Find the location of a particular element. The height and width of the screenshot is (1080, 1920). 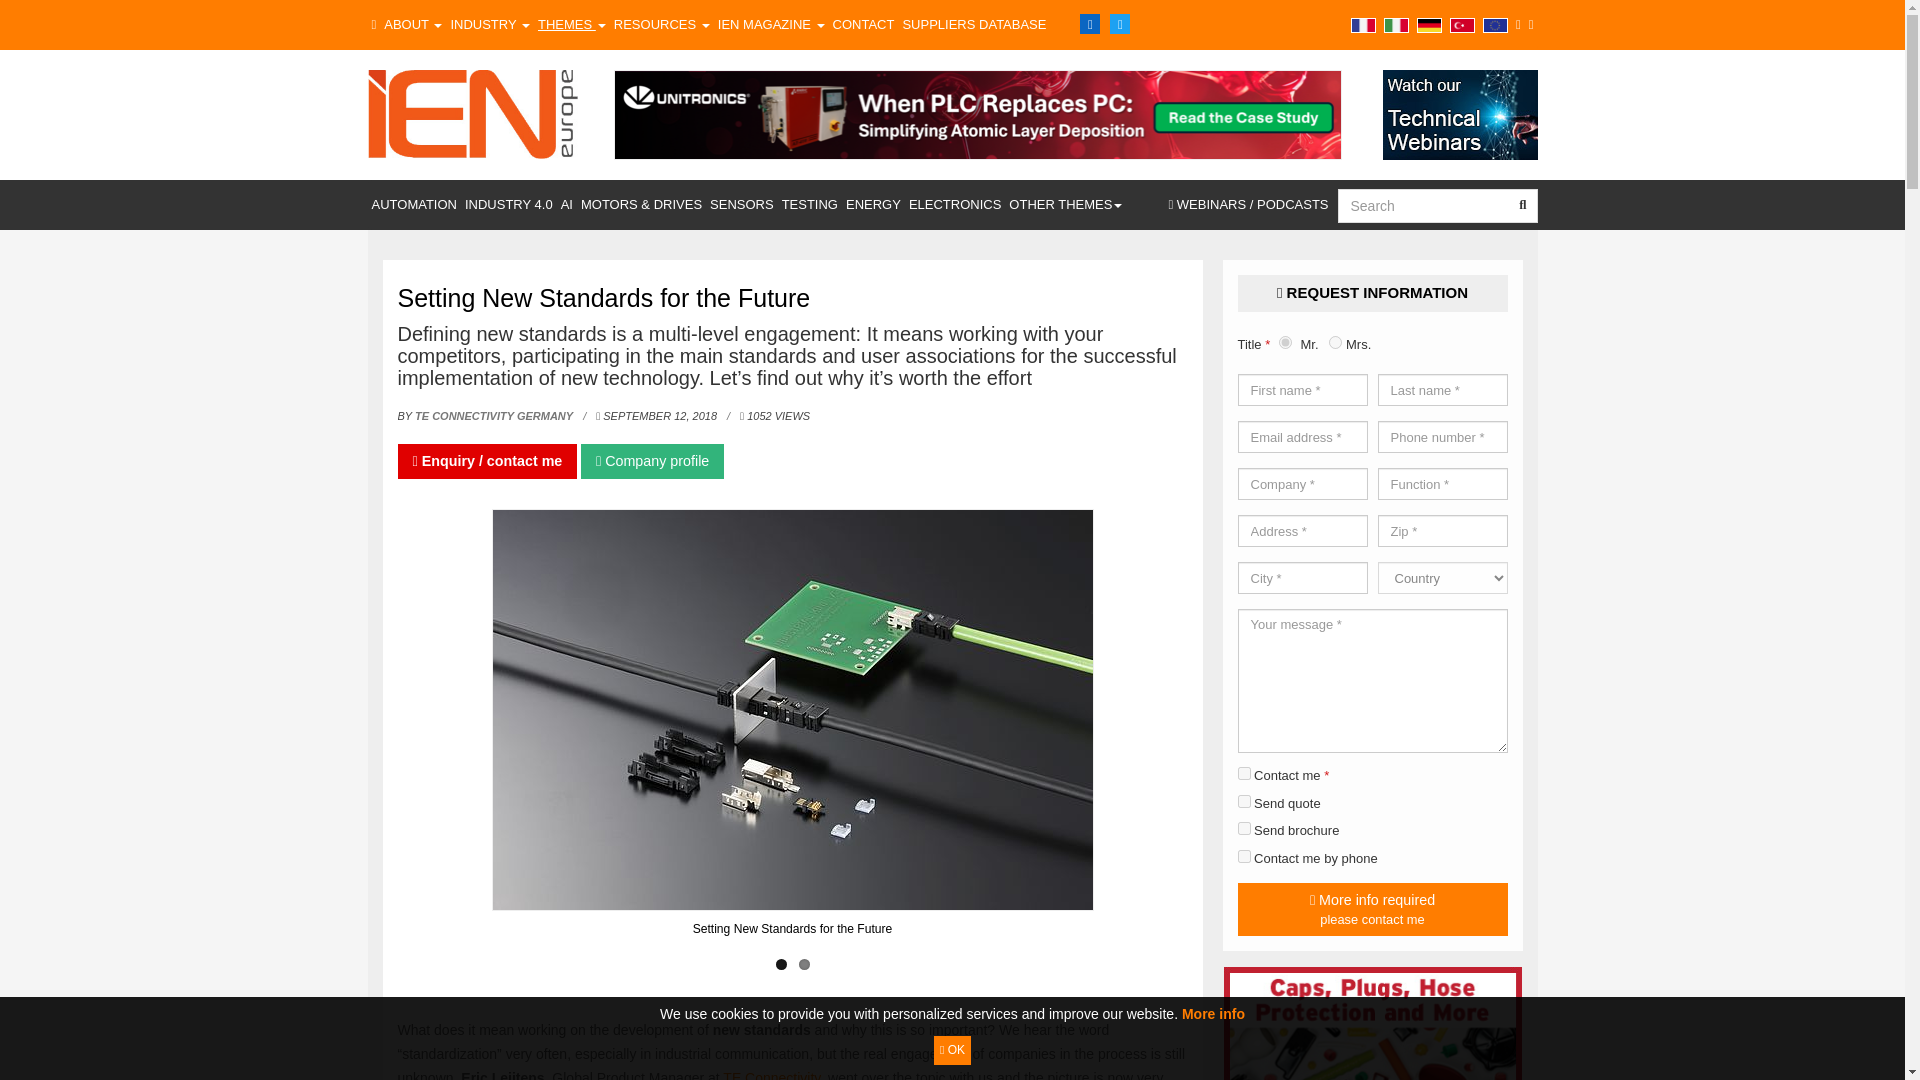

ABOUT is located at coordinates (412, 24).